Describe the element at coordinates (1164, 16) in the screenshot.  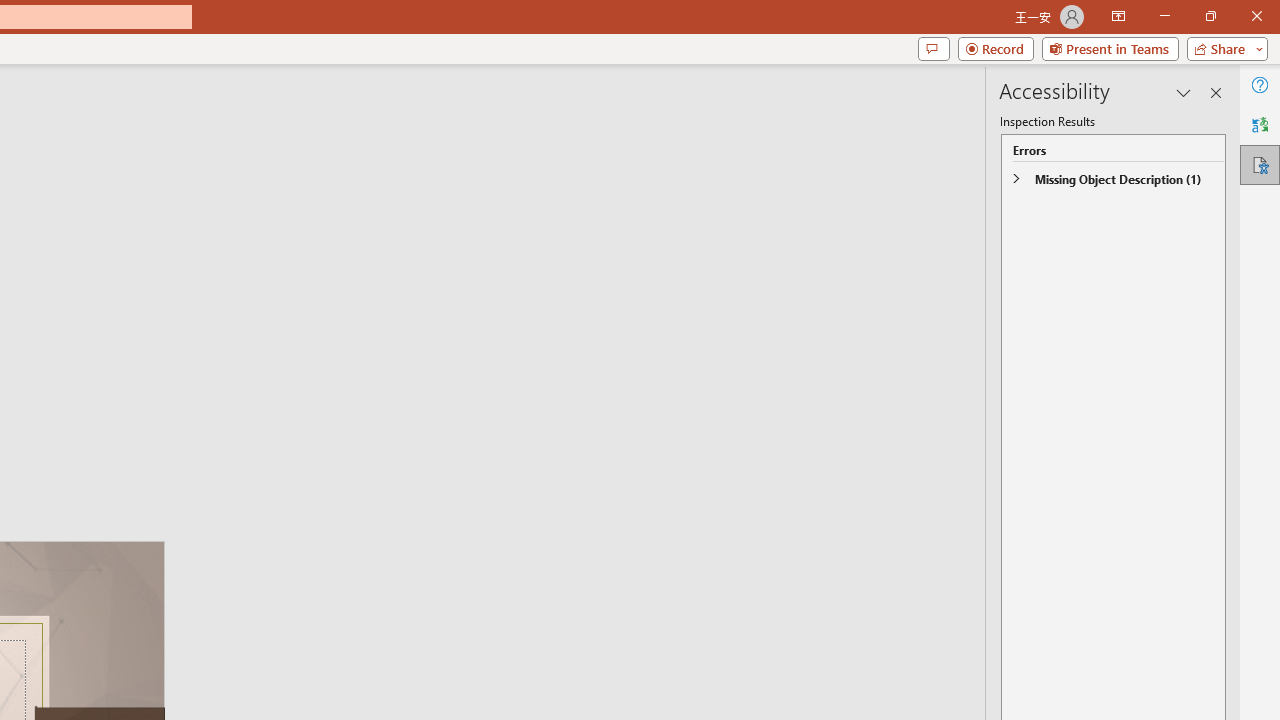
I see `Minimize` at that location.